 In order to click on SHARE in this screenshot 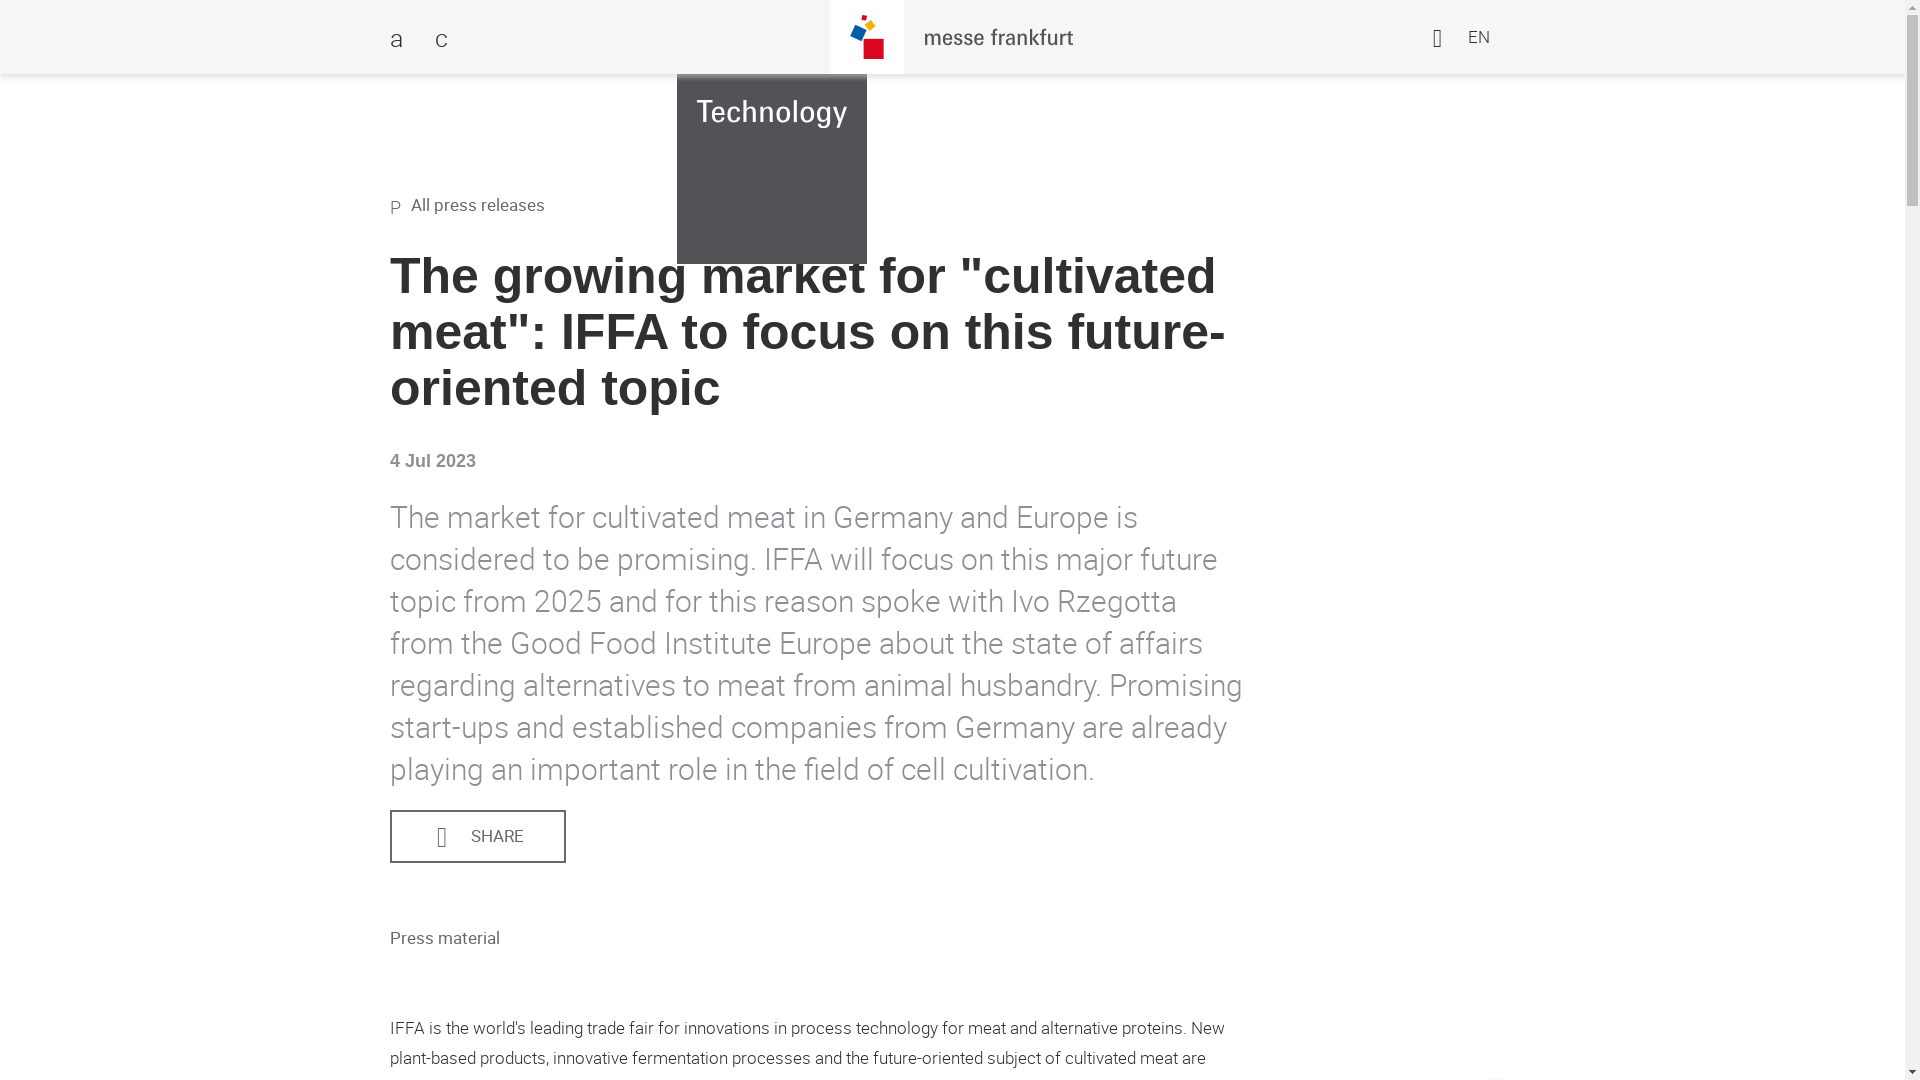, I will do `click(478, 837)`.